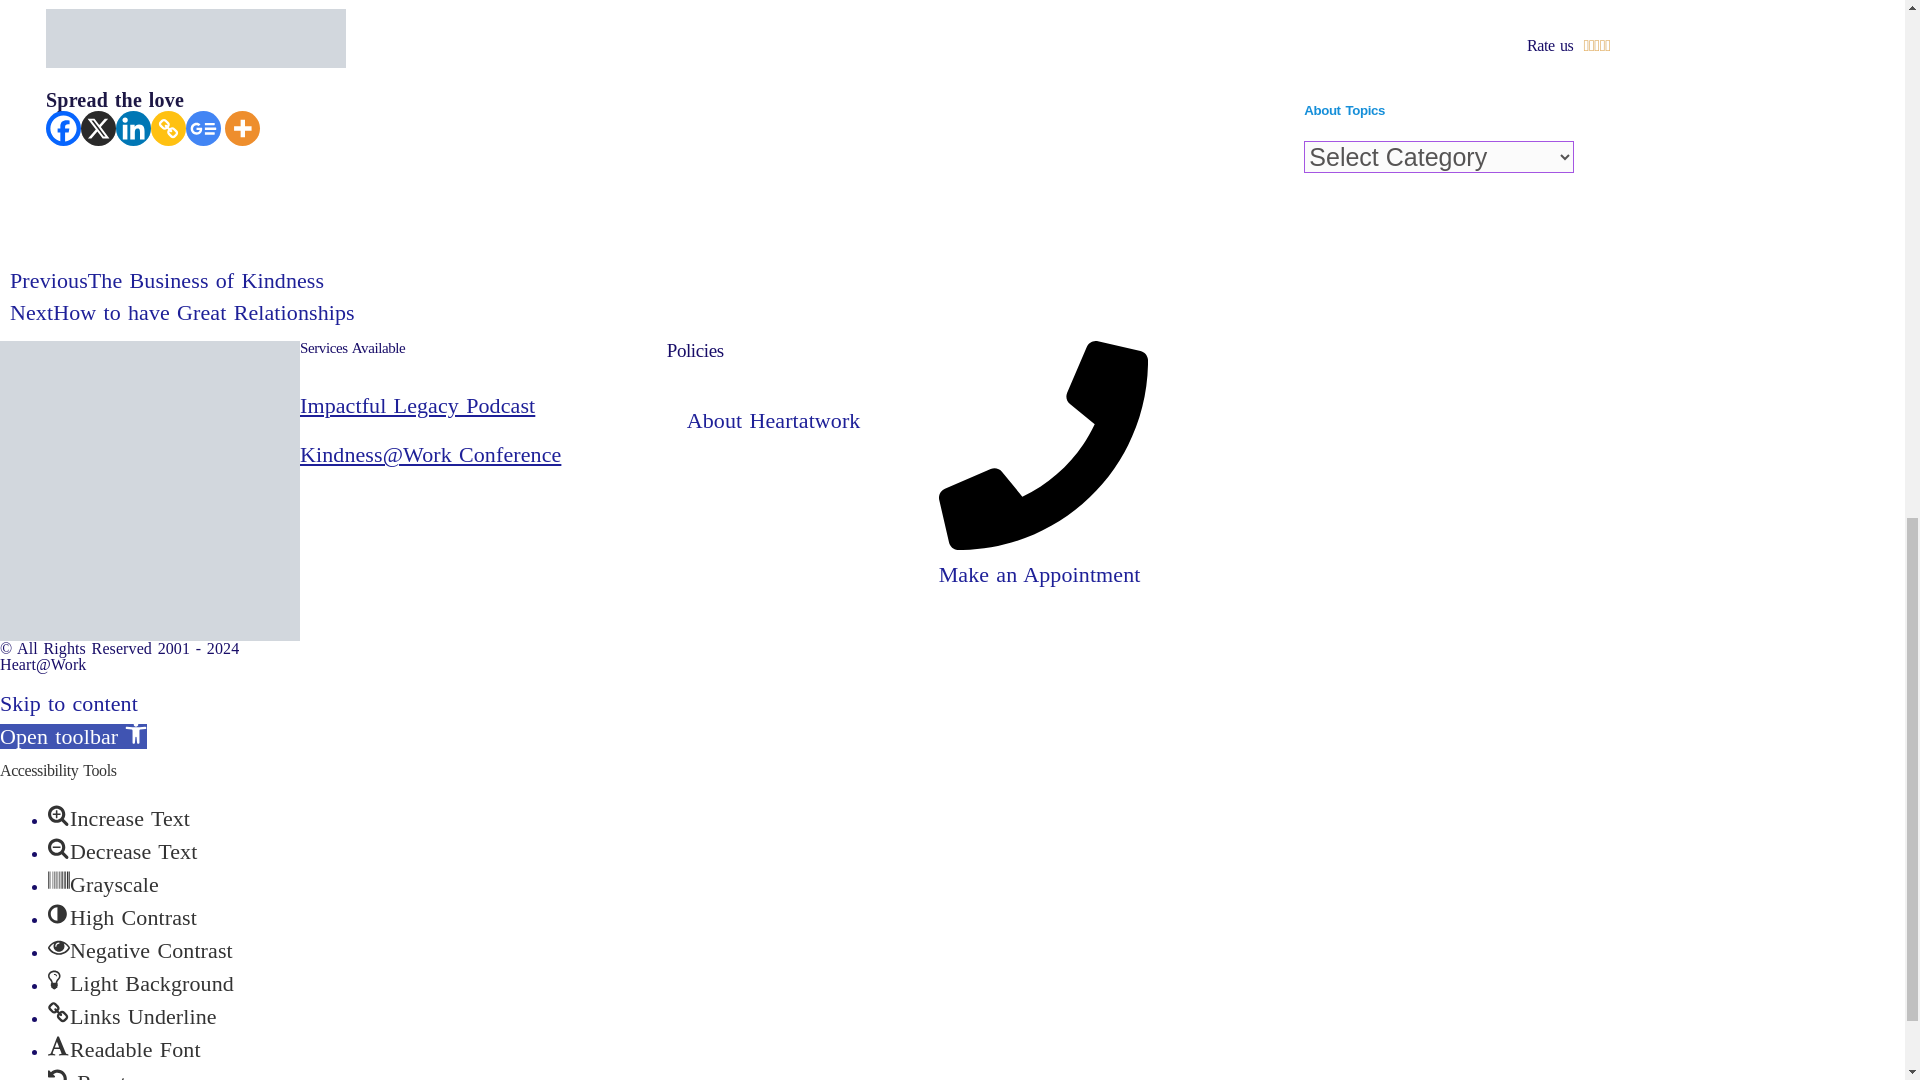 The image size is (1920, 1080). What do you see at coordinates (74, 736) in the screenshot?
I see `Accessibility Tools` at bounding box center [74, 736].